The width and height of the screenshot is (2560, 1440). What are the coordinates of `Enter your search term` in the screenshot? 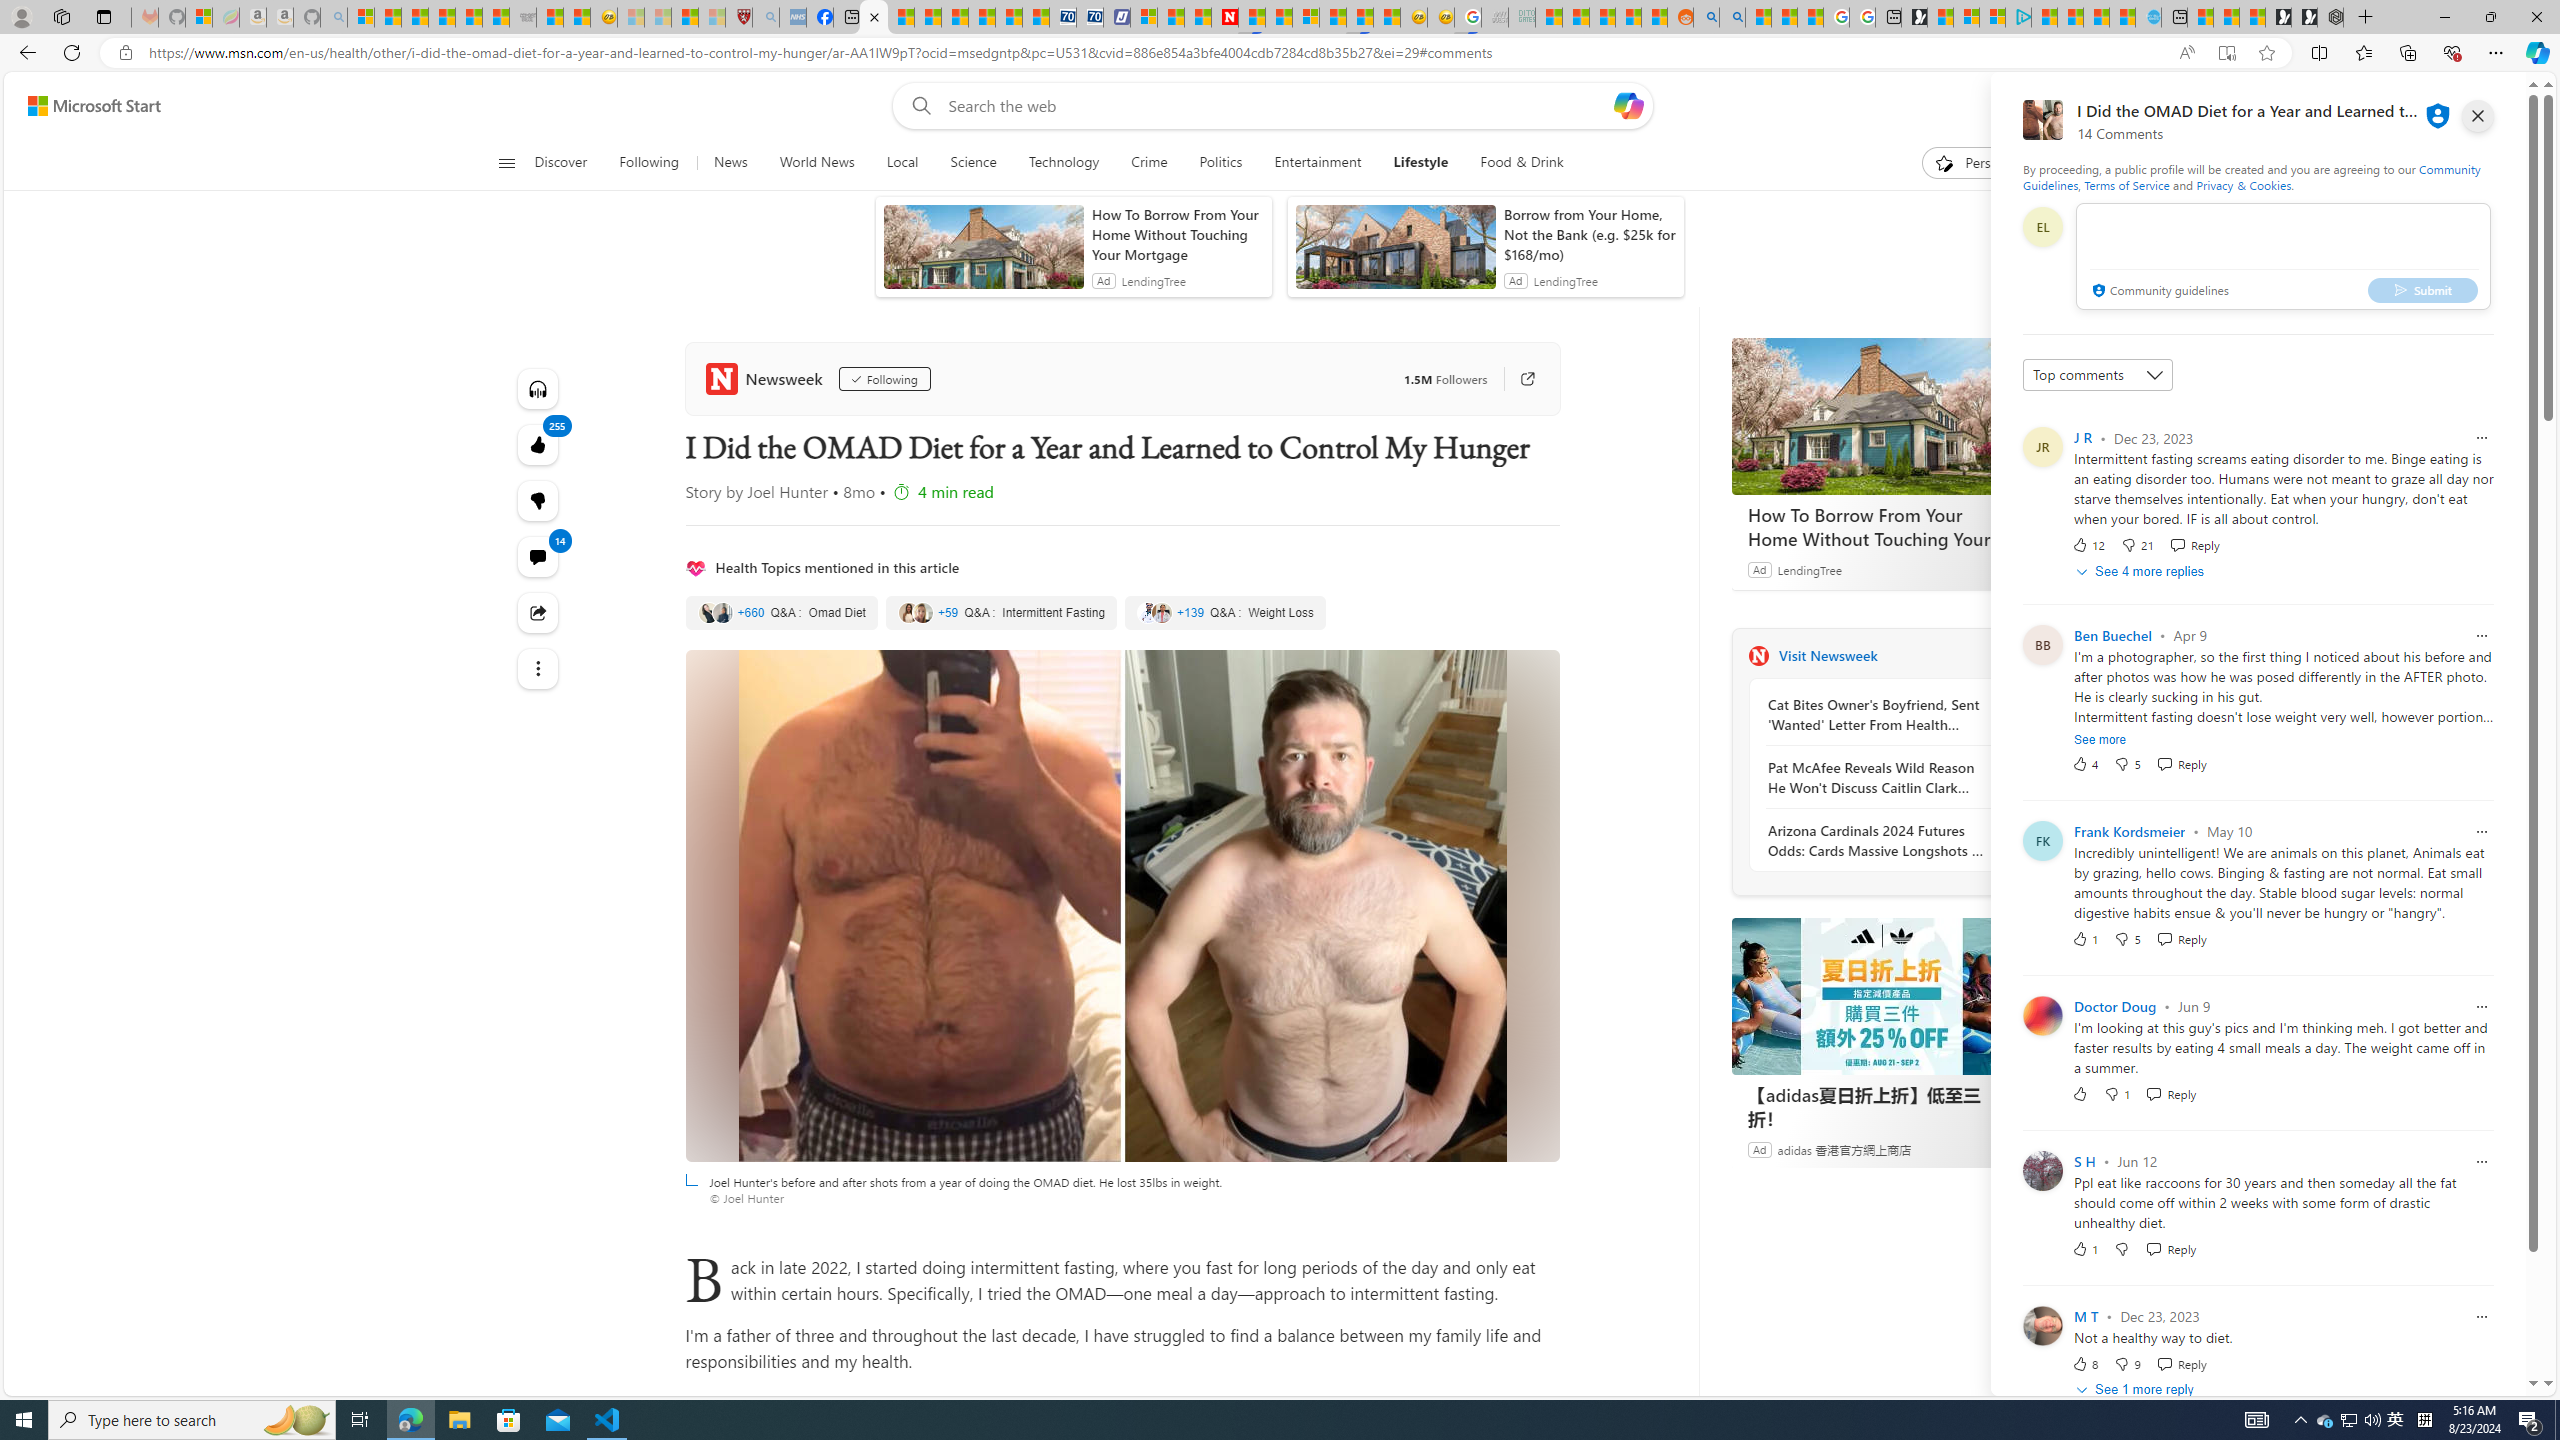 It's located at (1277, 106).